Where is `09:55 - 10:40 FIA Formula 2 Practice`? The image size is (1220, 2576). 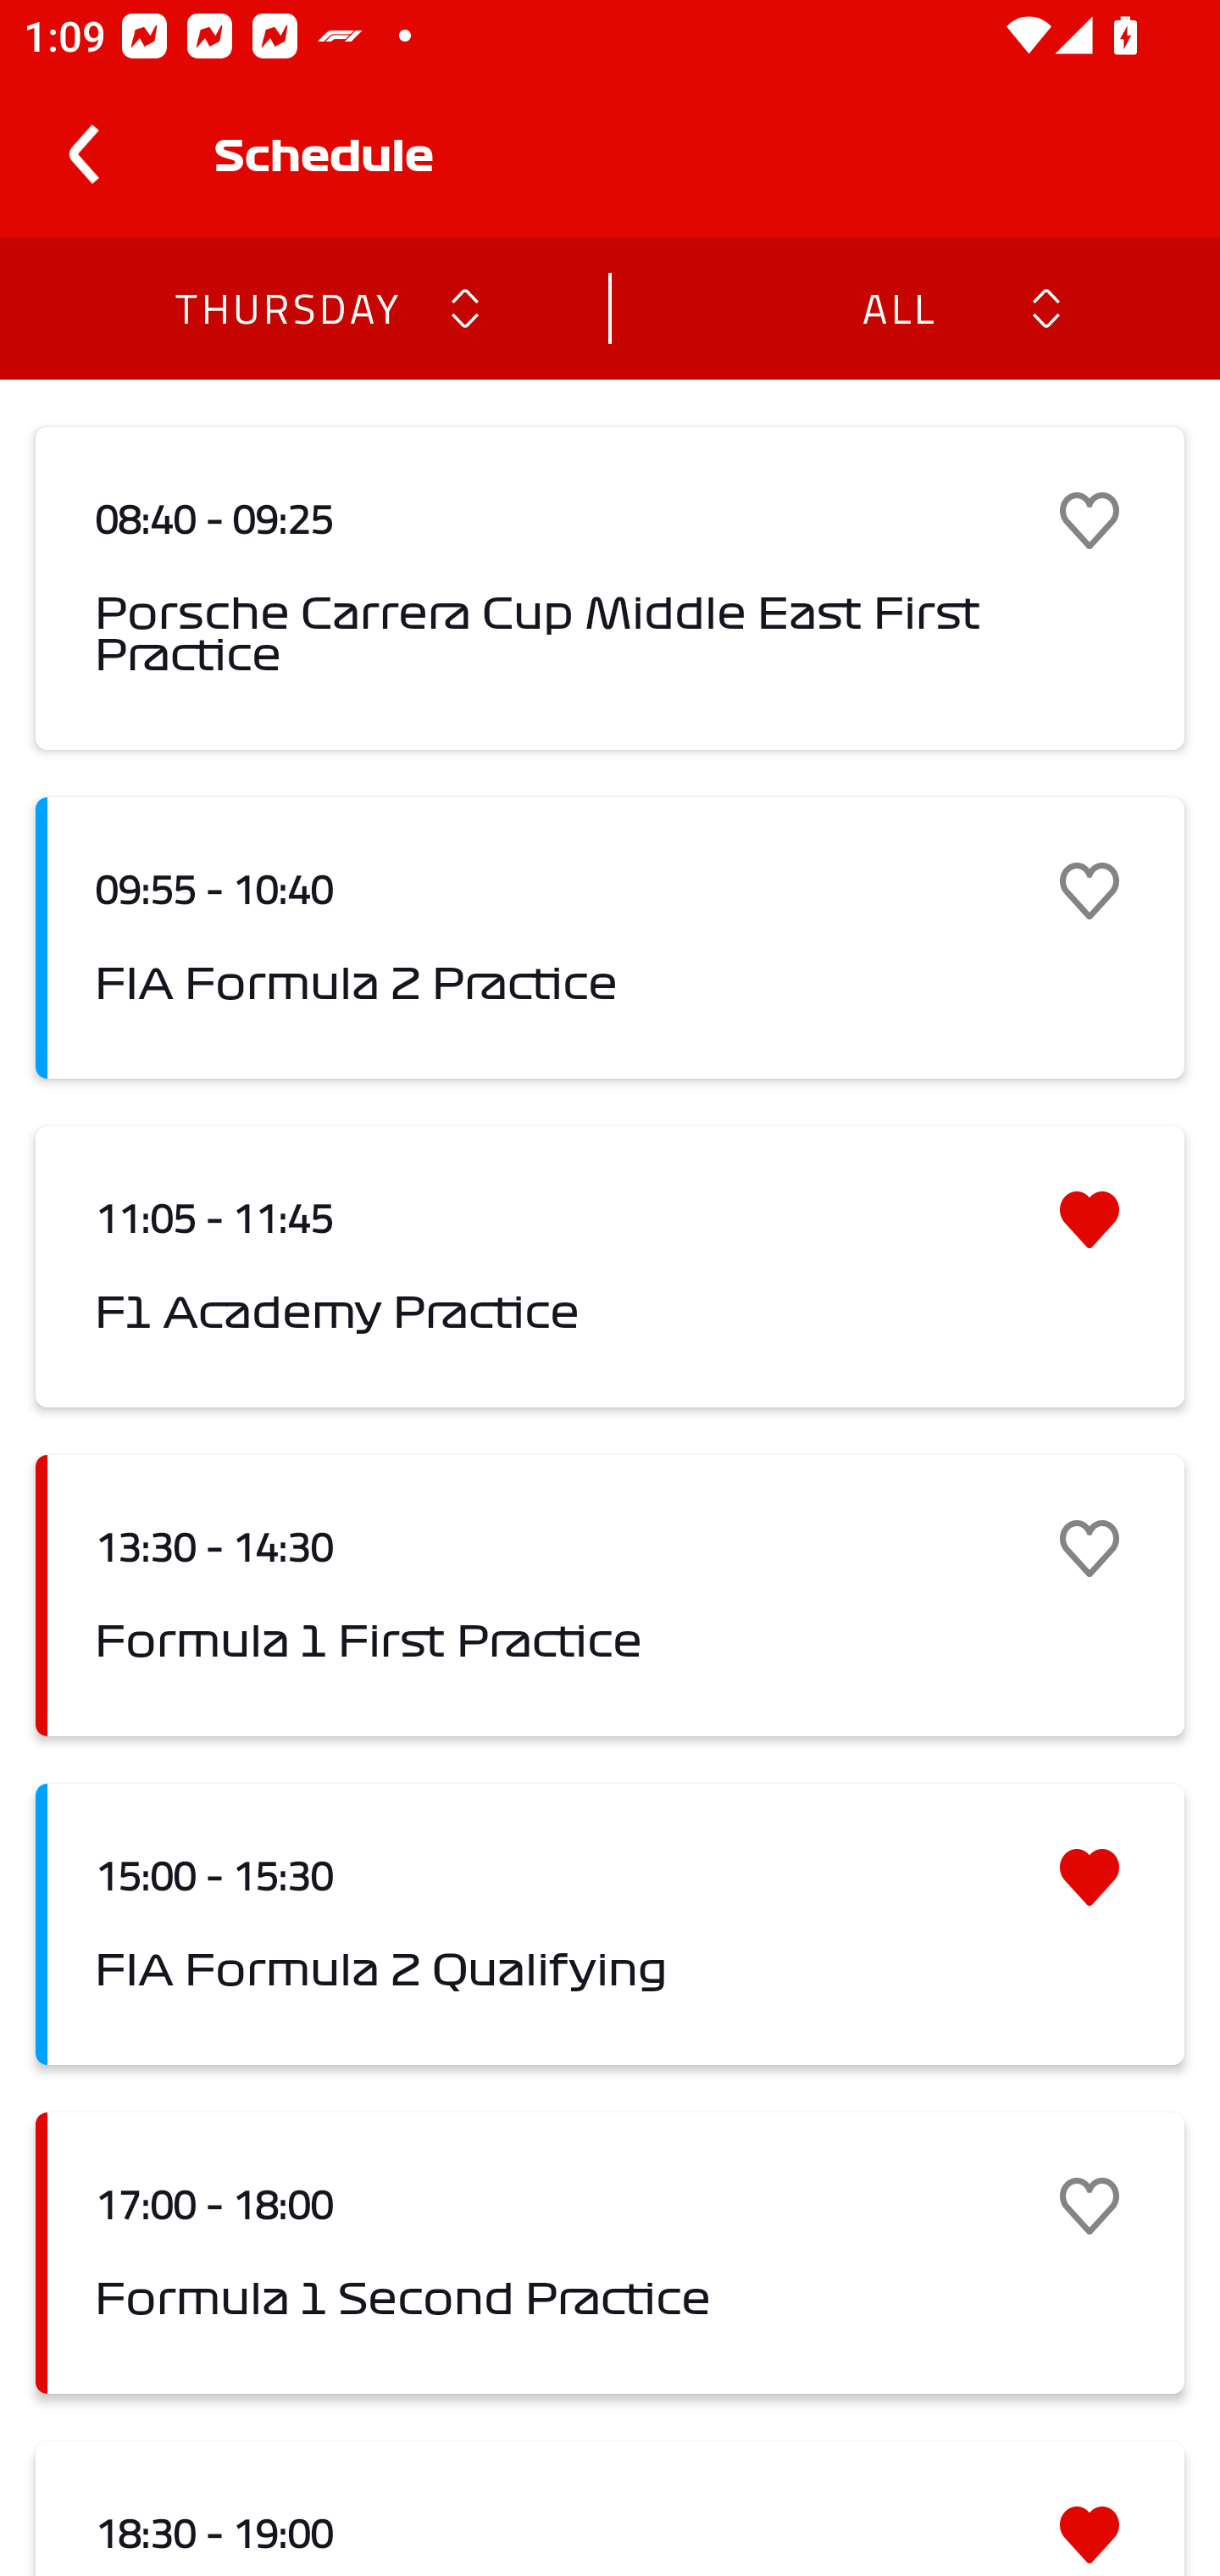 09:55 - 10:40 FIA Formula 2 Practice is located at coordinates (610, 939).